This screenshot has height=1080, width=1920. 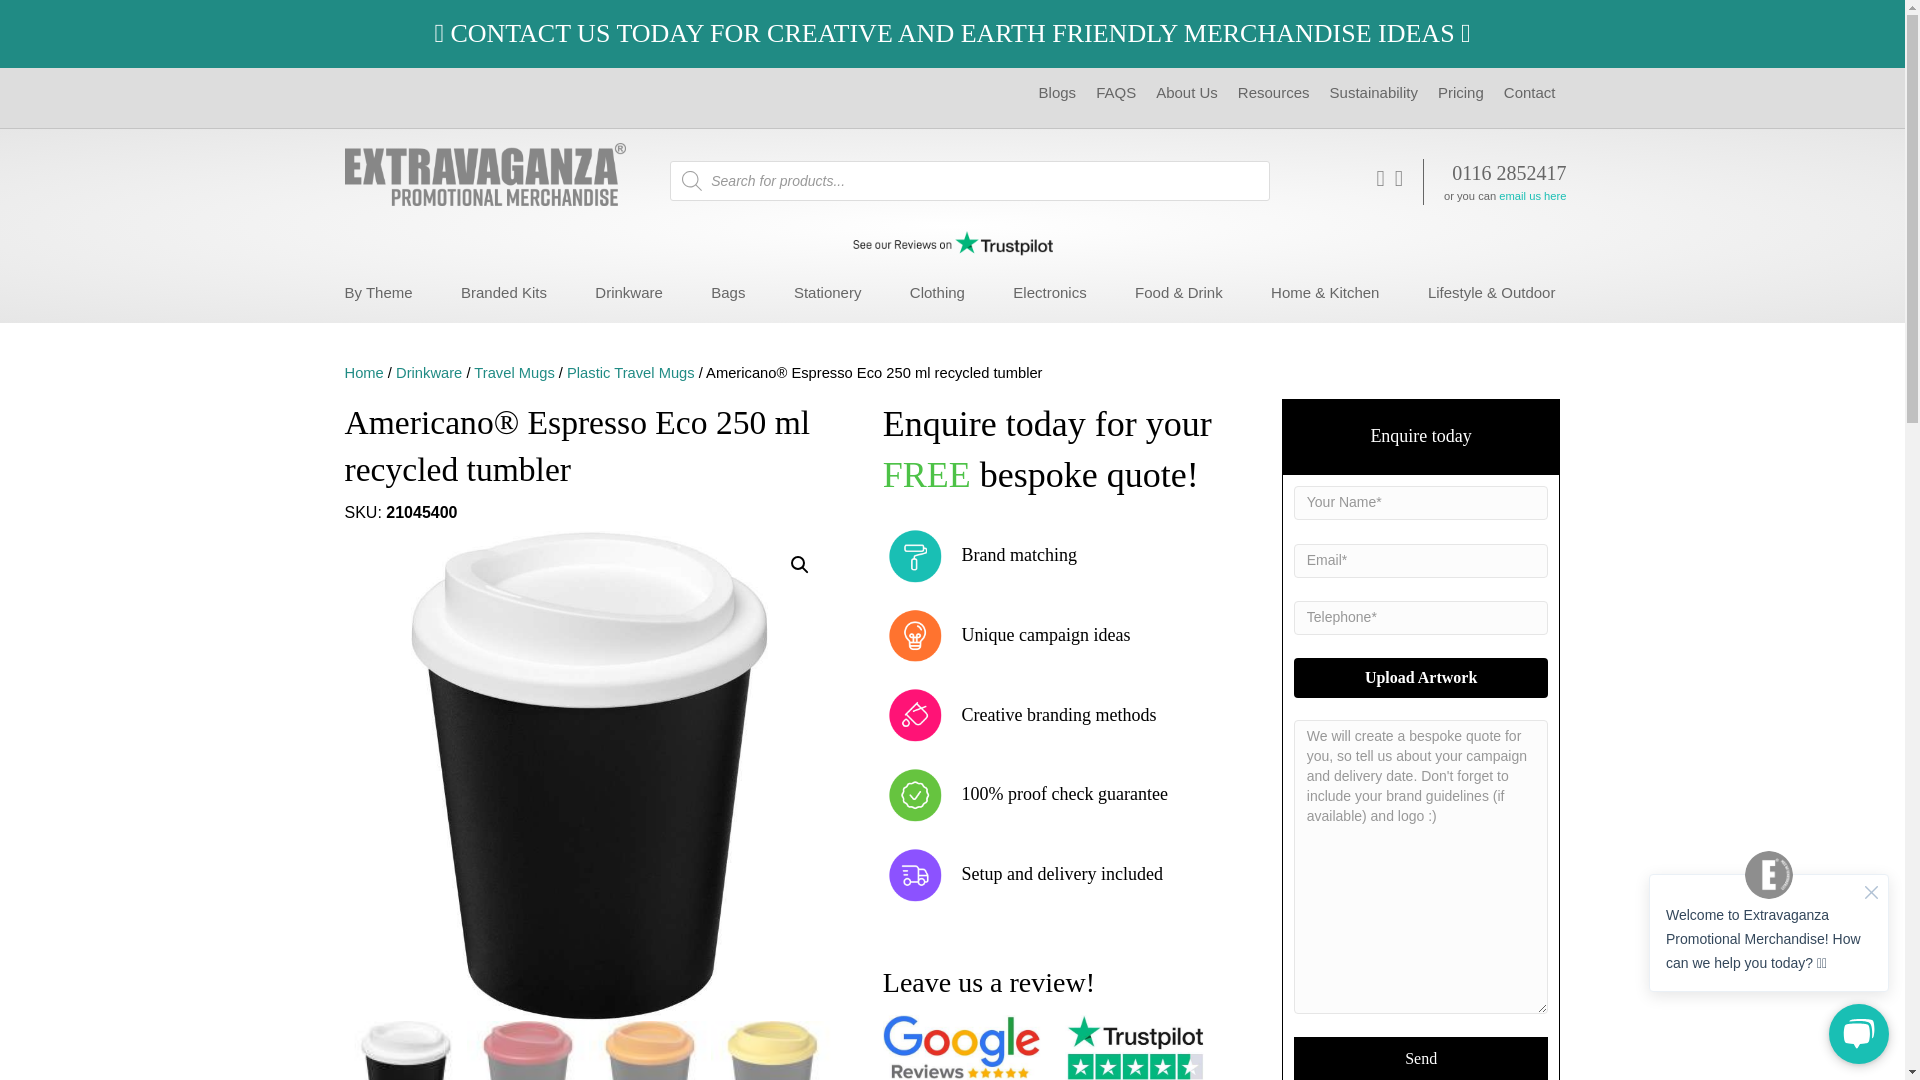 I want to click on Click here to find out more, so click(x=952, y=33).